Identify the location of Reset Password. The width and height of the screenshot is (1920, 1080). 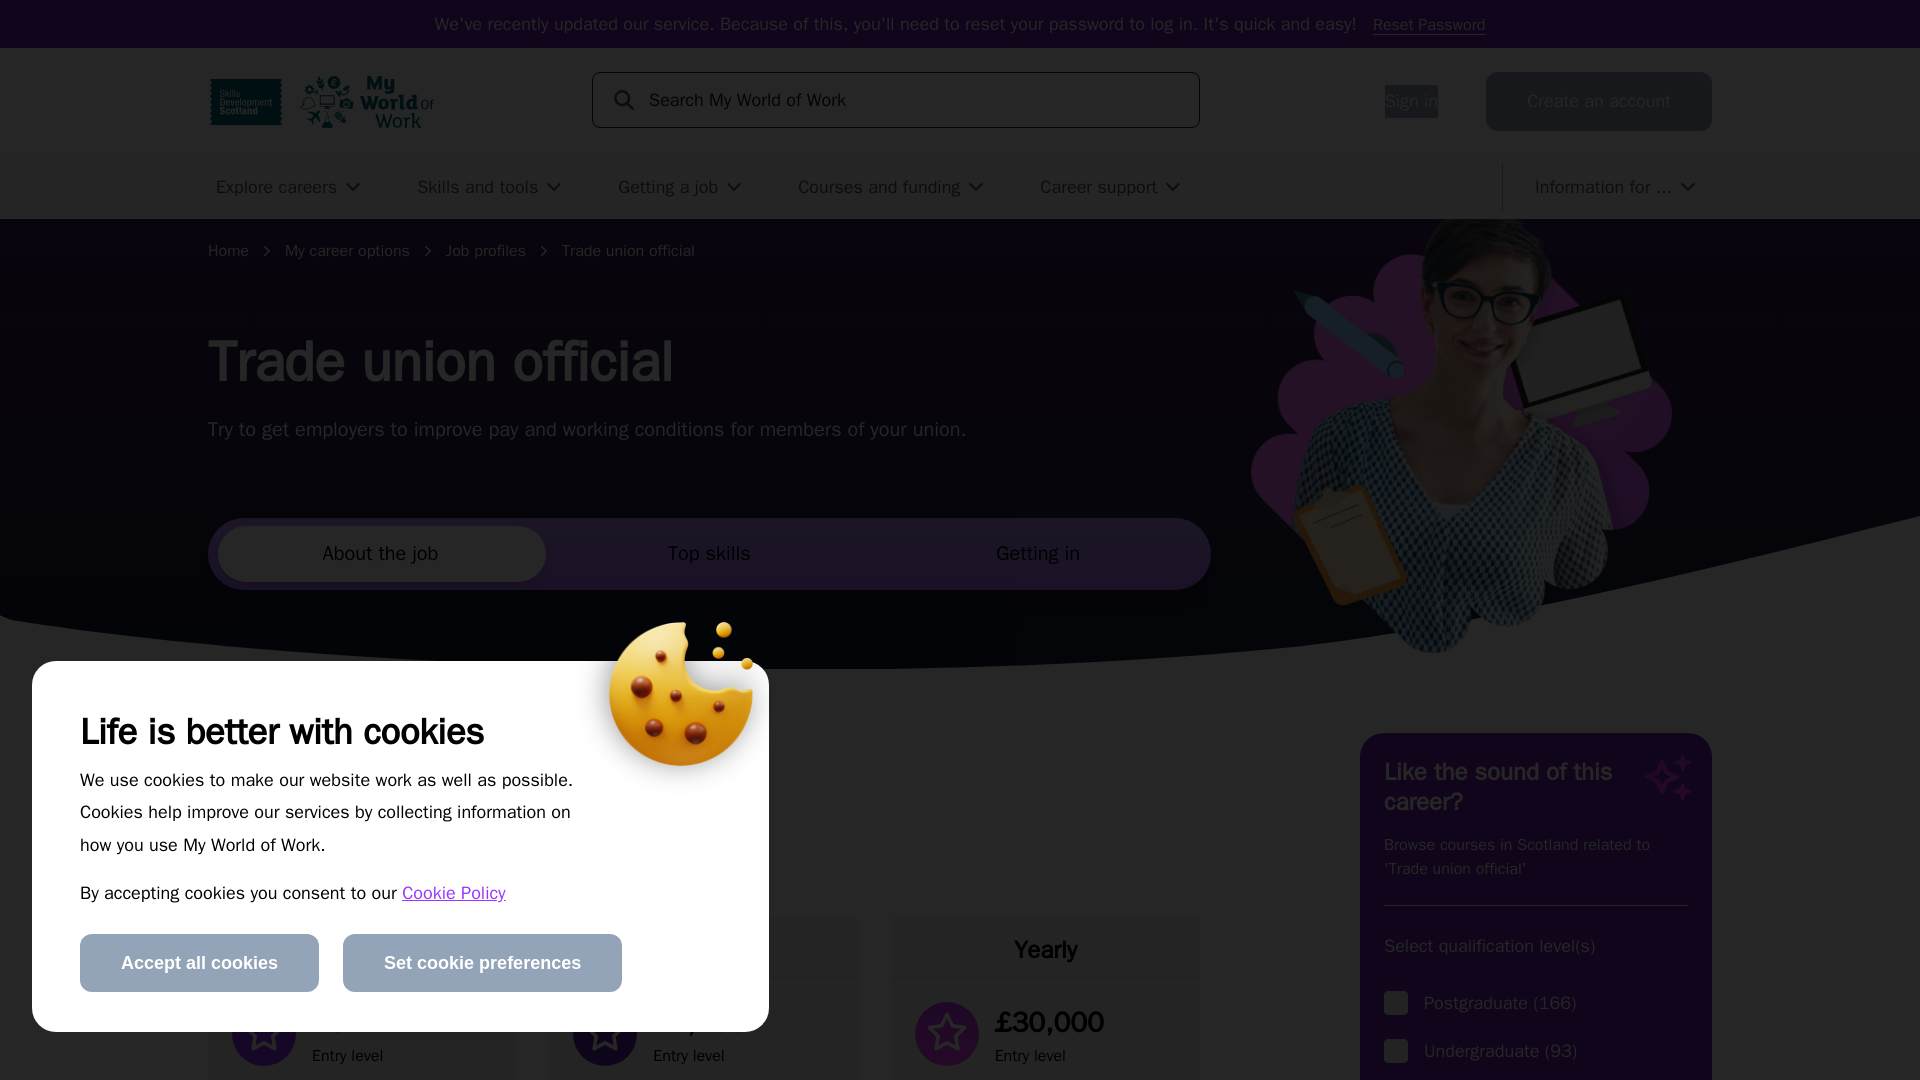
(1428, 24).